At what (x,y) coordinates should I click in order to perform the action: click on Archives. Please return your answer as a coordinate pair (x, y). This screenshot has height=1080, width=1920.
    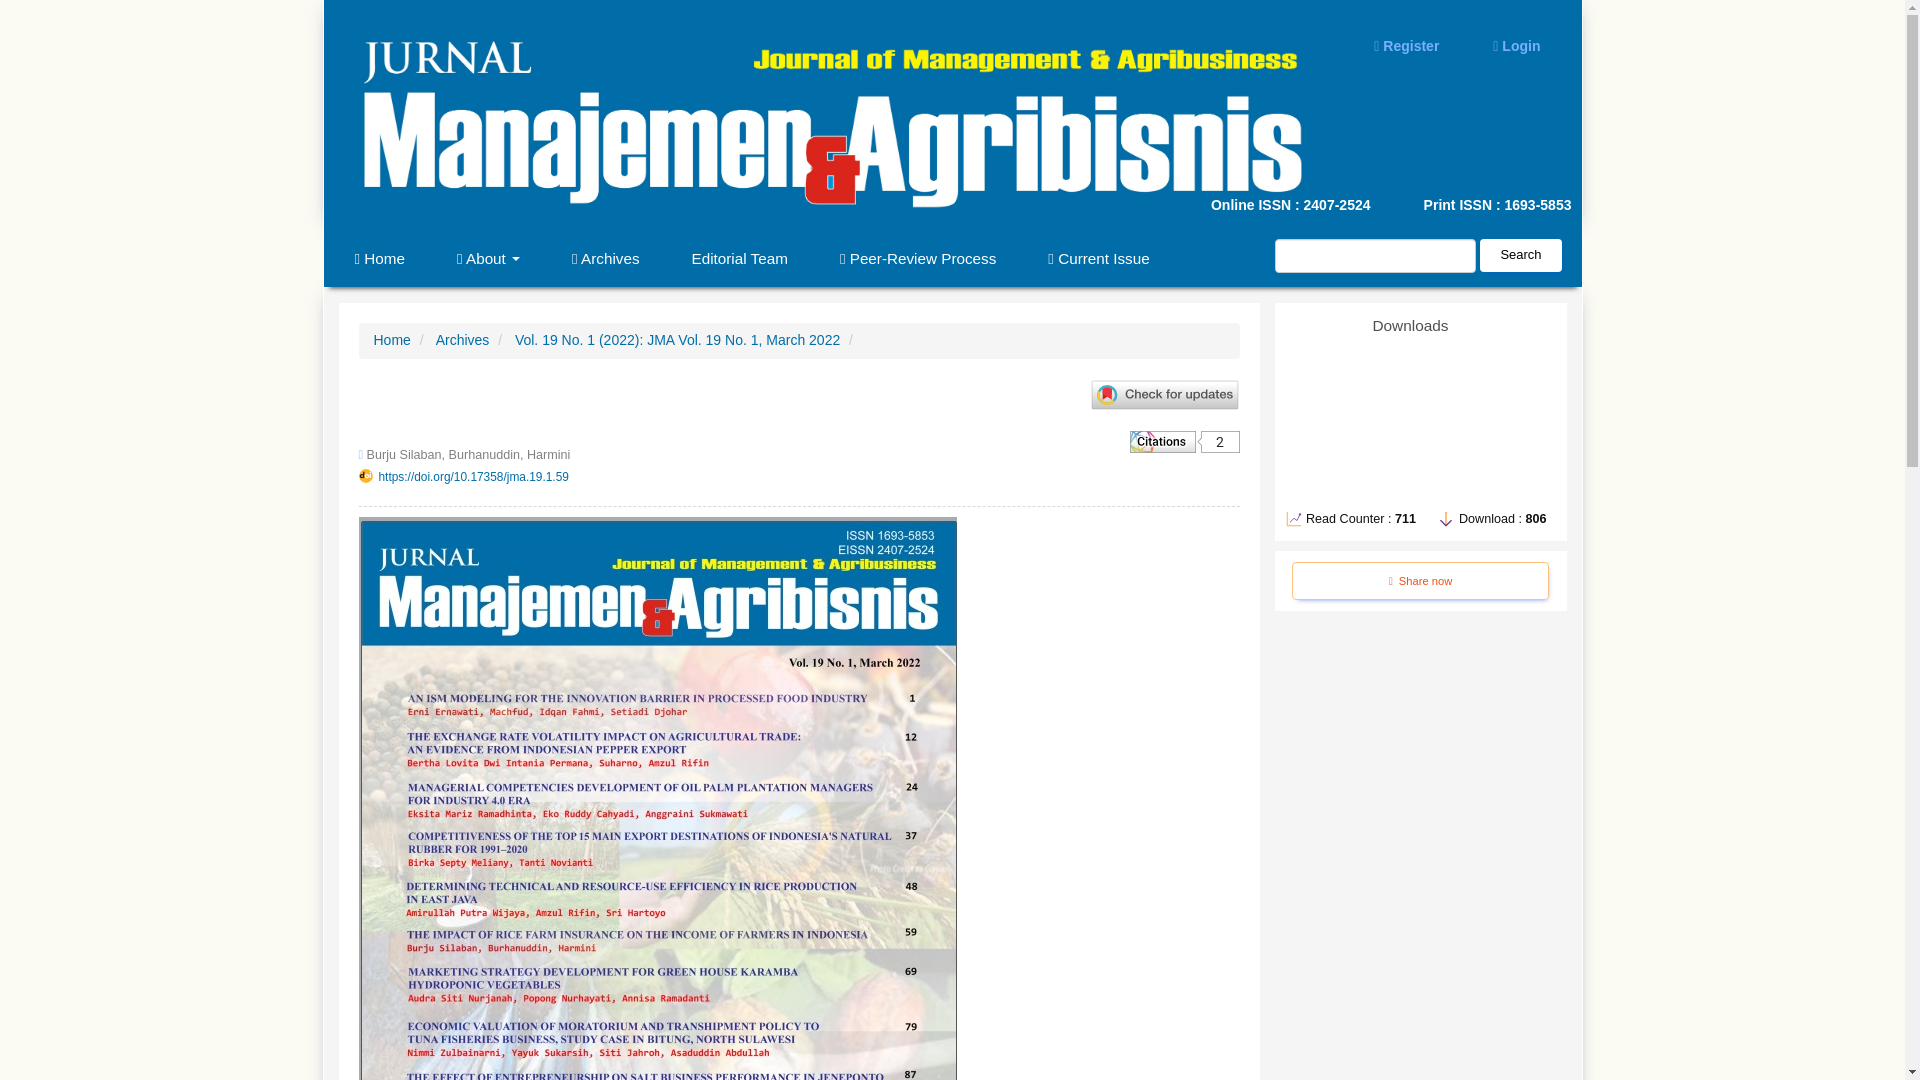
    Looking at the image, I should click on (462, 339).